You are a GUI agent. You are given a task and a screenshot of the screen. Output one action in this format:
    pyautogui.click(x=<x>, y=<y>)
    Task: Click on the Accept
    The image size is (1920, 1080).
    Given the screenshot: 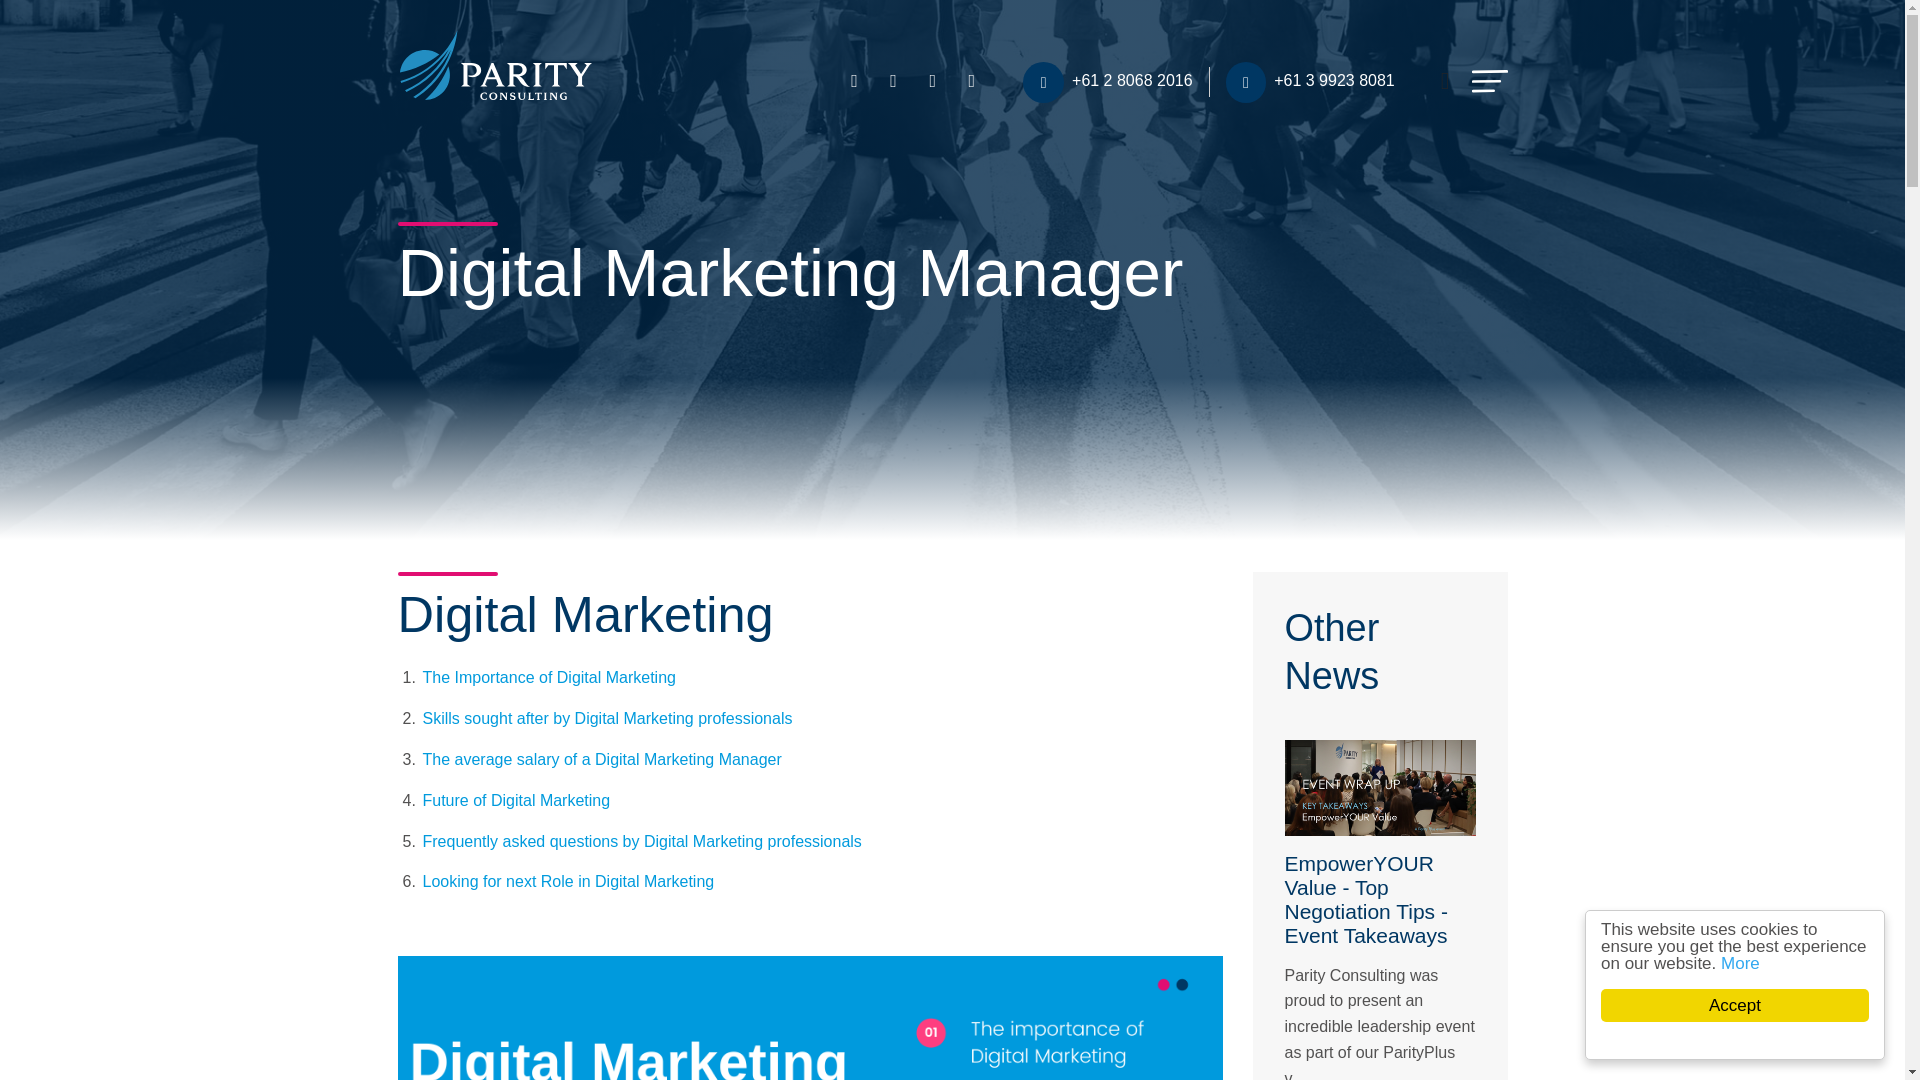 What is the action you would take?
    pyautogui.click(x=1754, y=1005)
    